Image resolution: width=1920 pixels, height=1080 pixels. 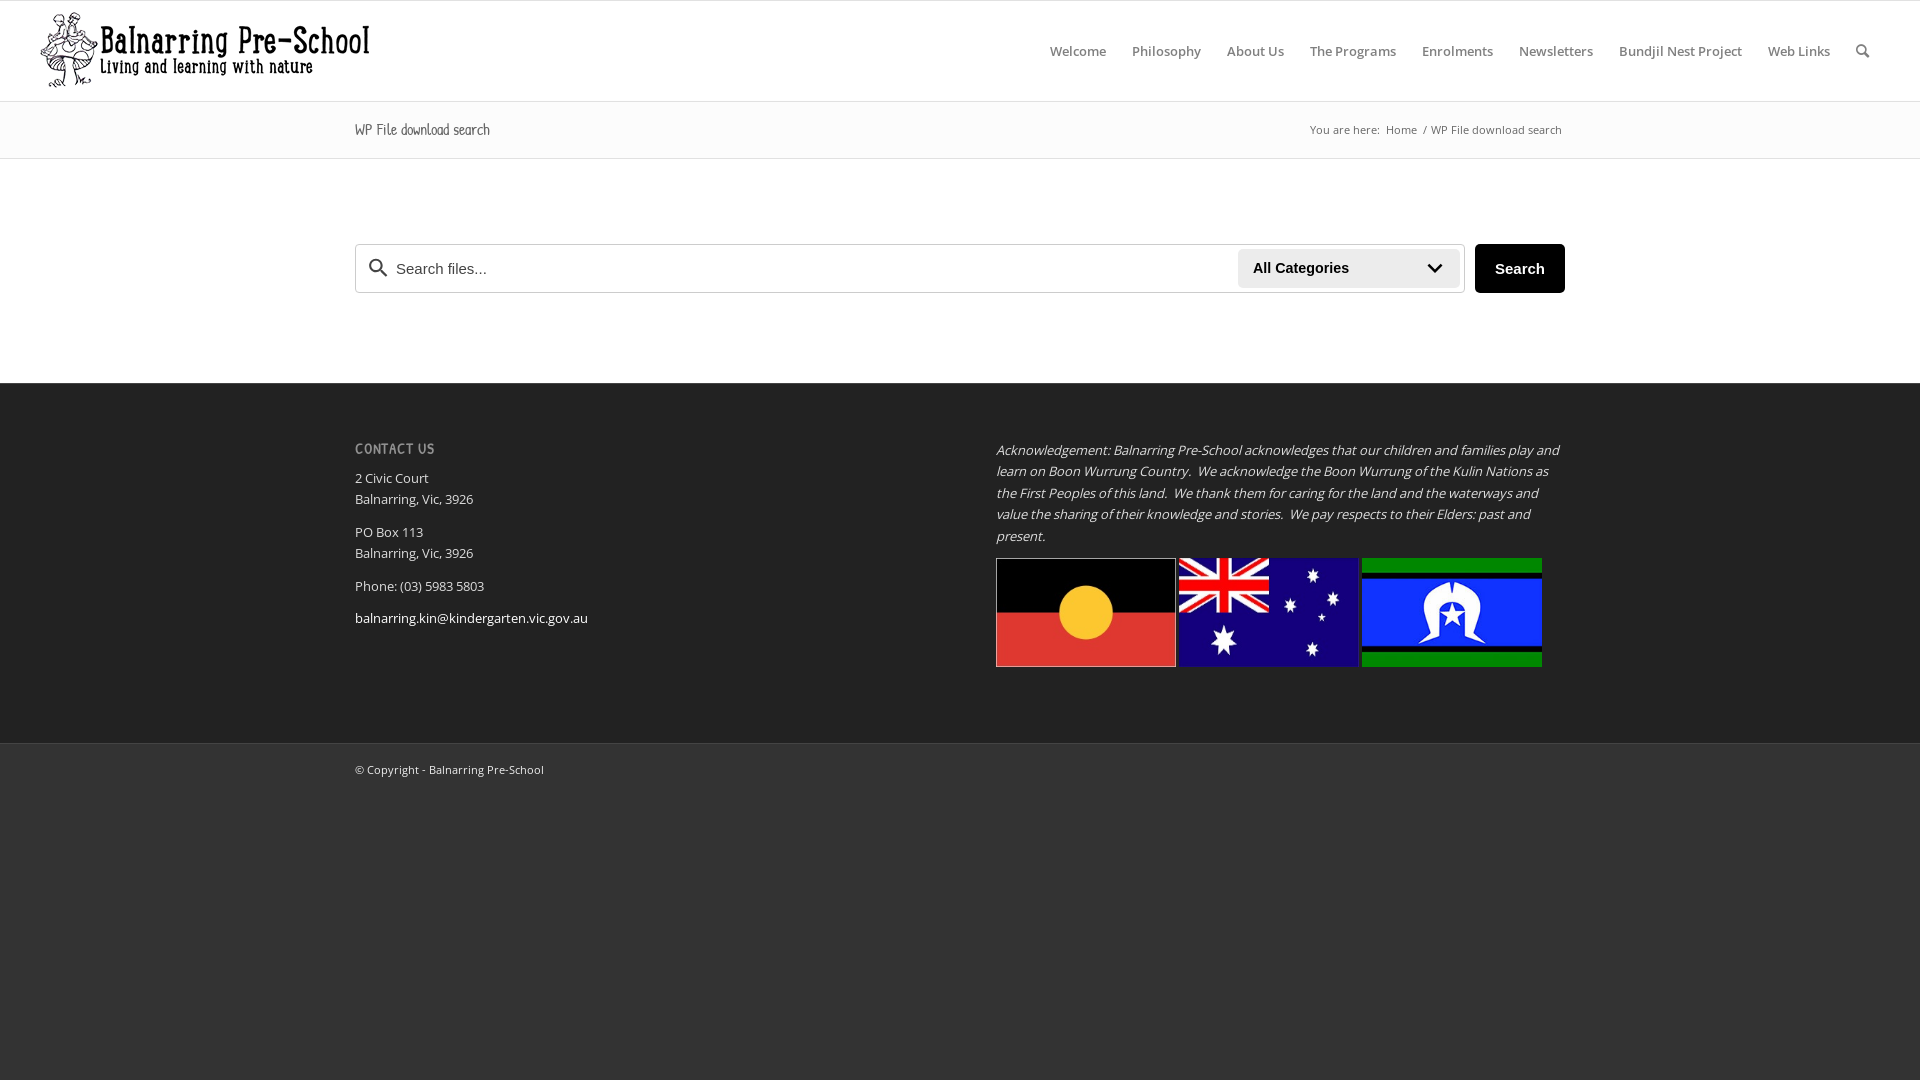 I want to click on Bundjil Nest Project, so click(x=1680, y=51).